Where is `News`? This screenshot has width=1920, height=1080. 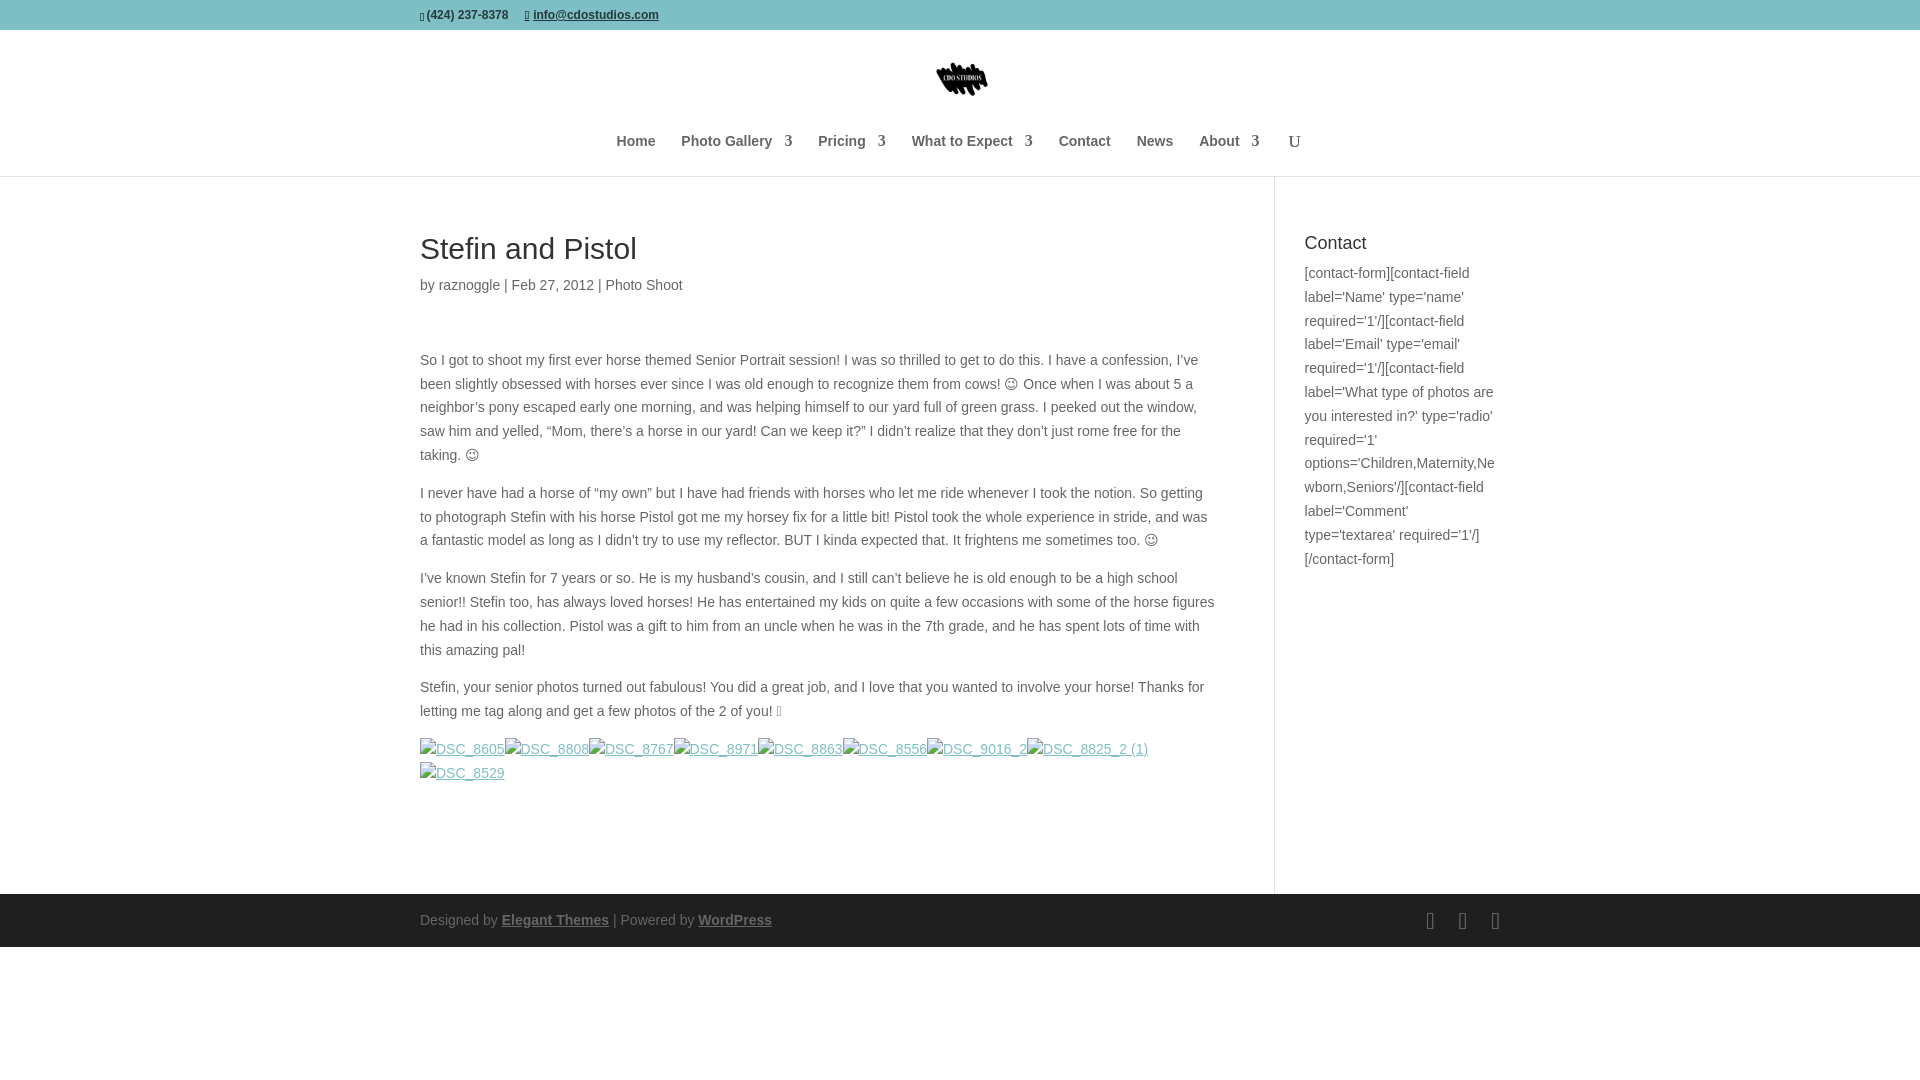 News is located at coordinates (1154, 154).